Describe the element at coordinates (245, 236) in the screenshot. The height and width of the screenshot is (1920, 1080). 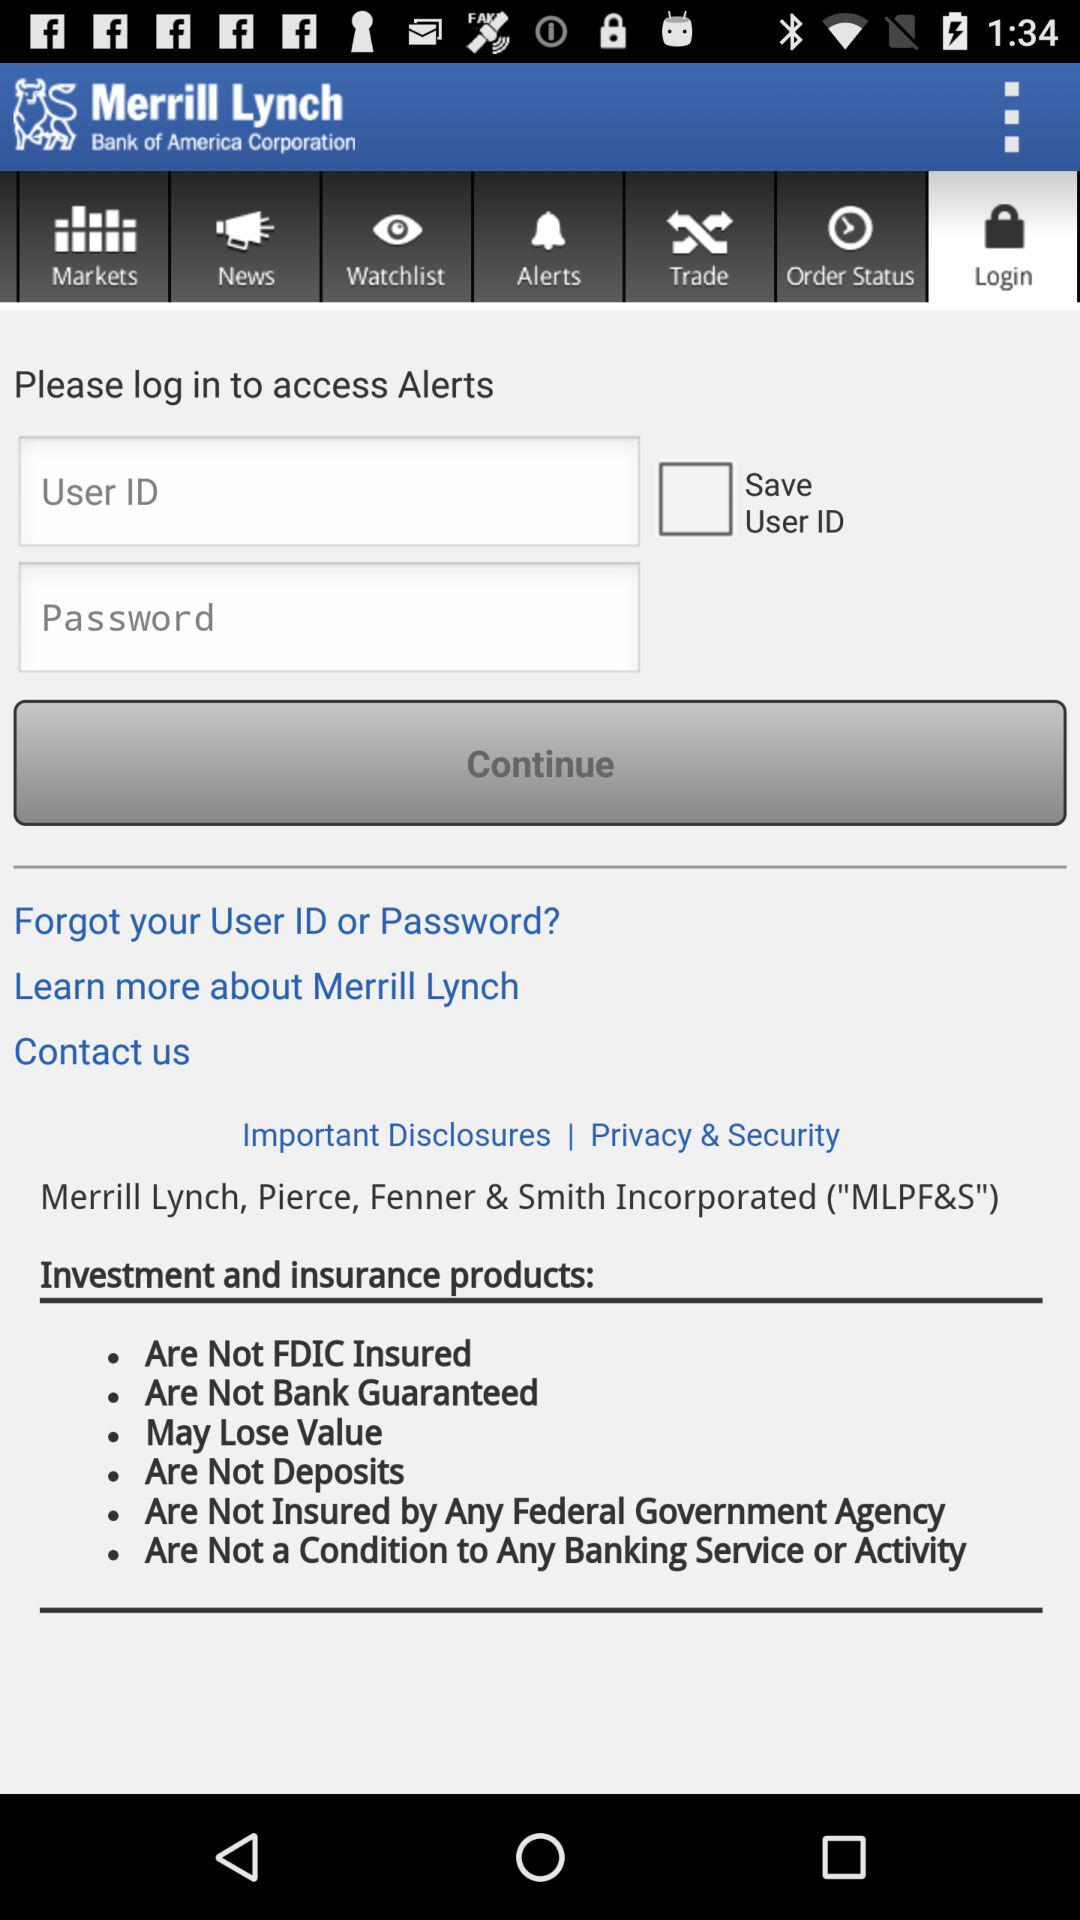
I see `news button` at that location.